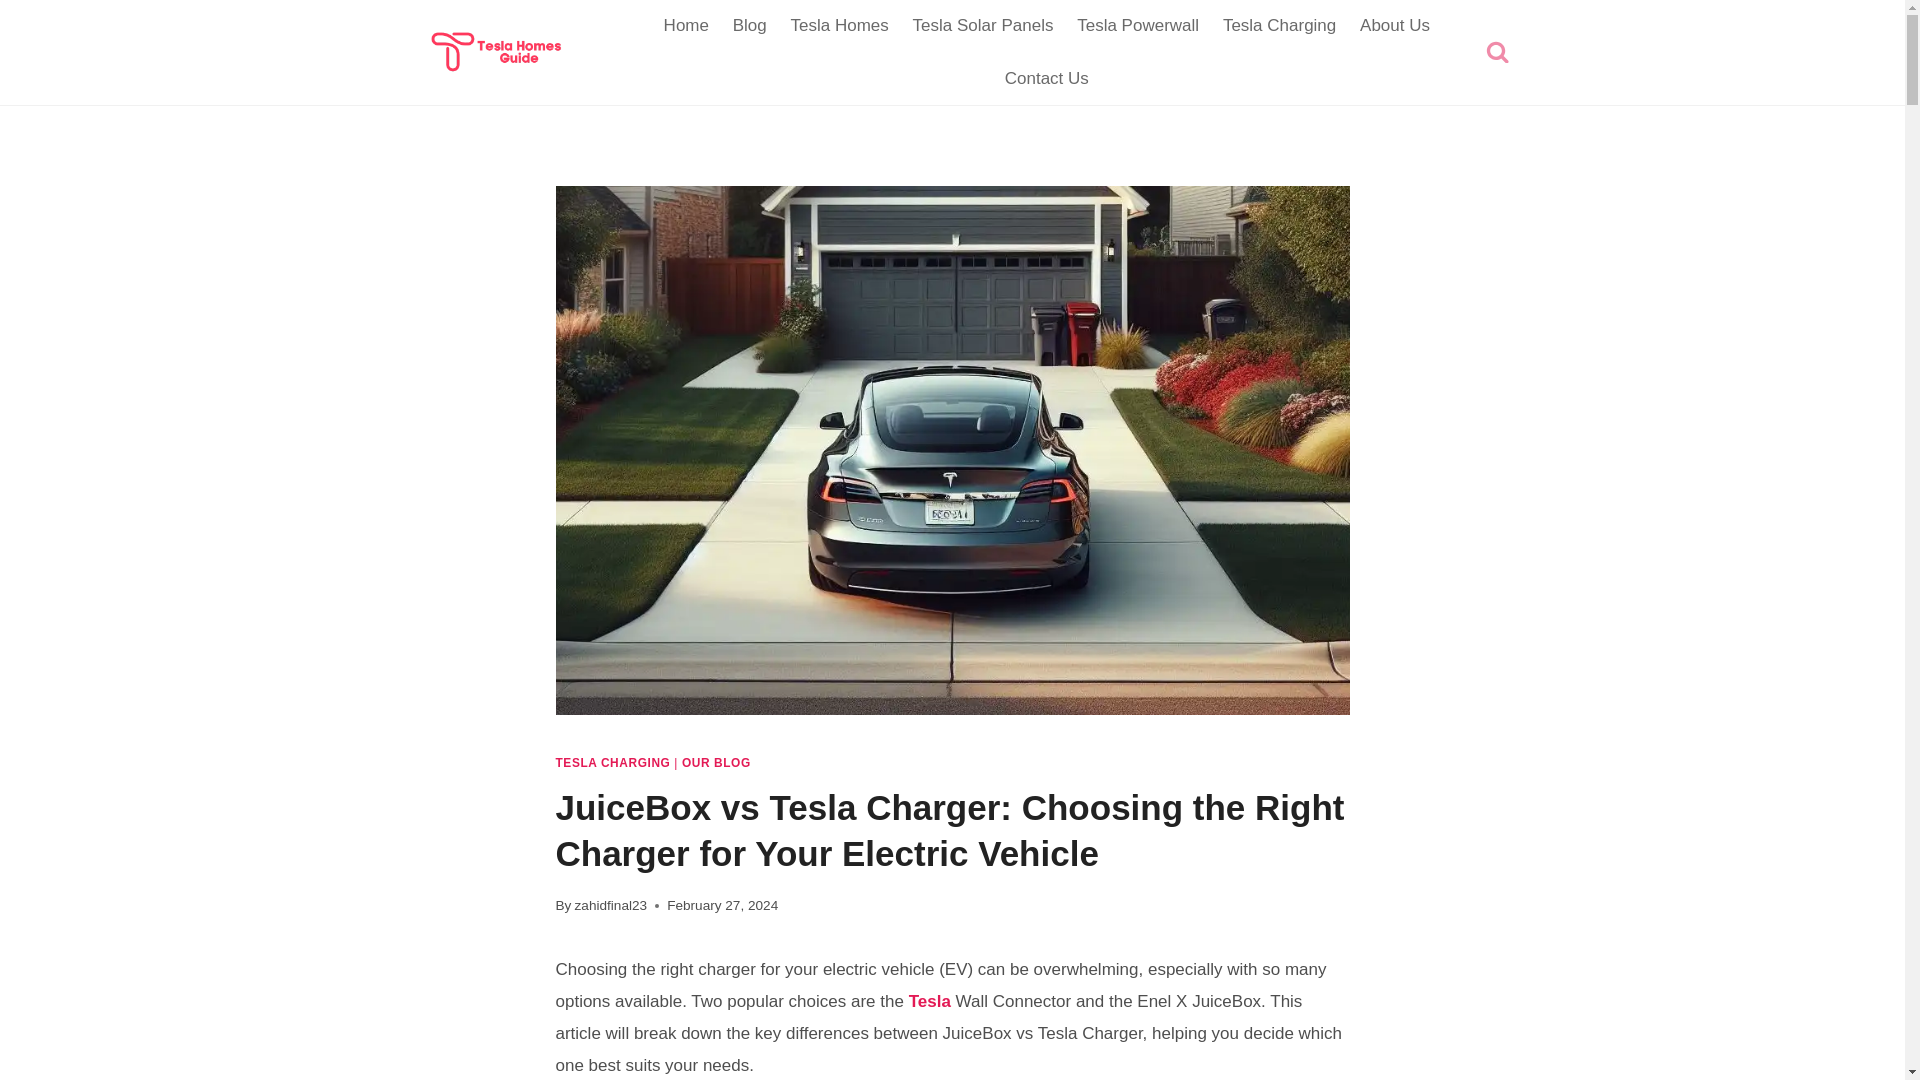  Describe the element at coordinates (840, 26) in the screenshot. I see `Tesla Homes` at that location.